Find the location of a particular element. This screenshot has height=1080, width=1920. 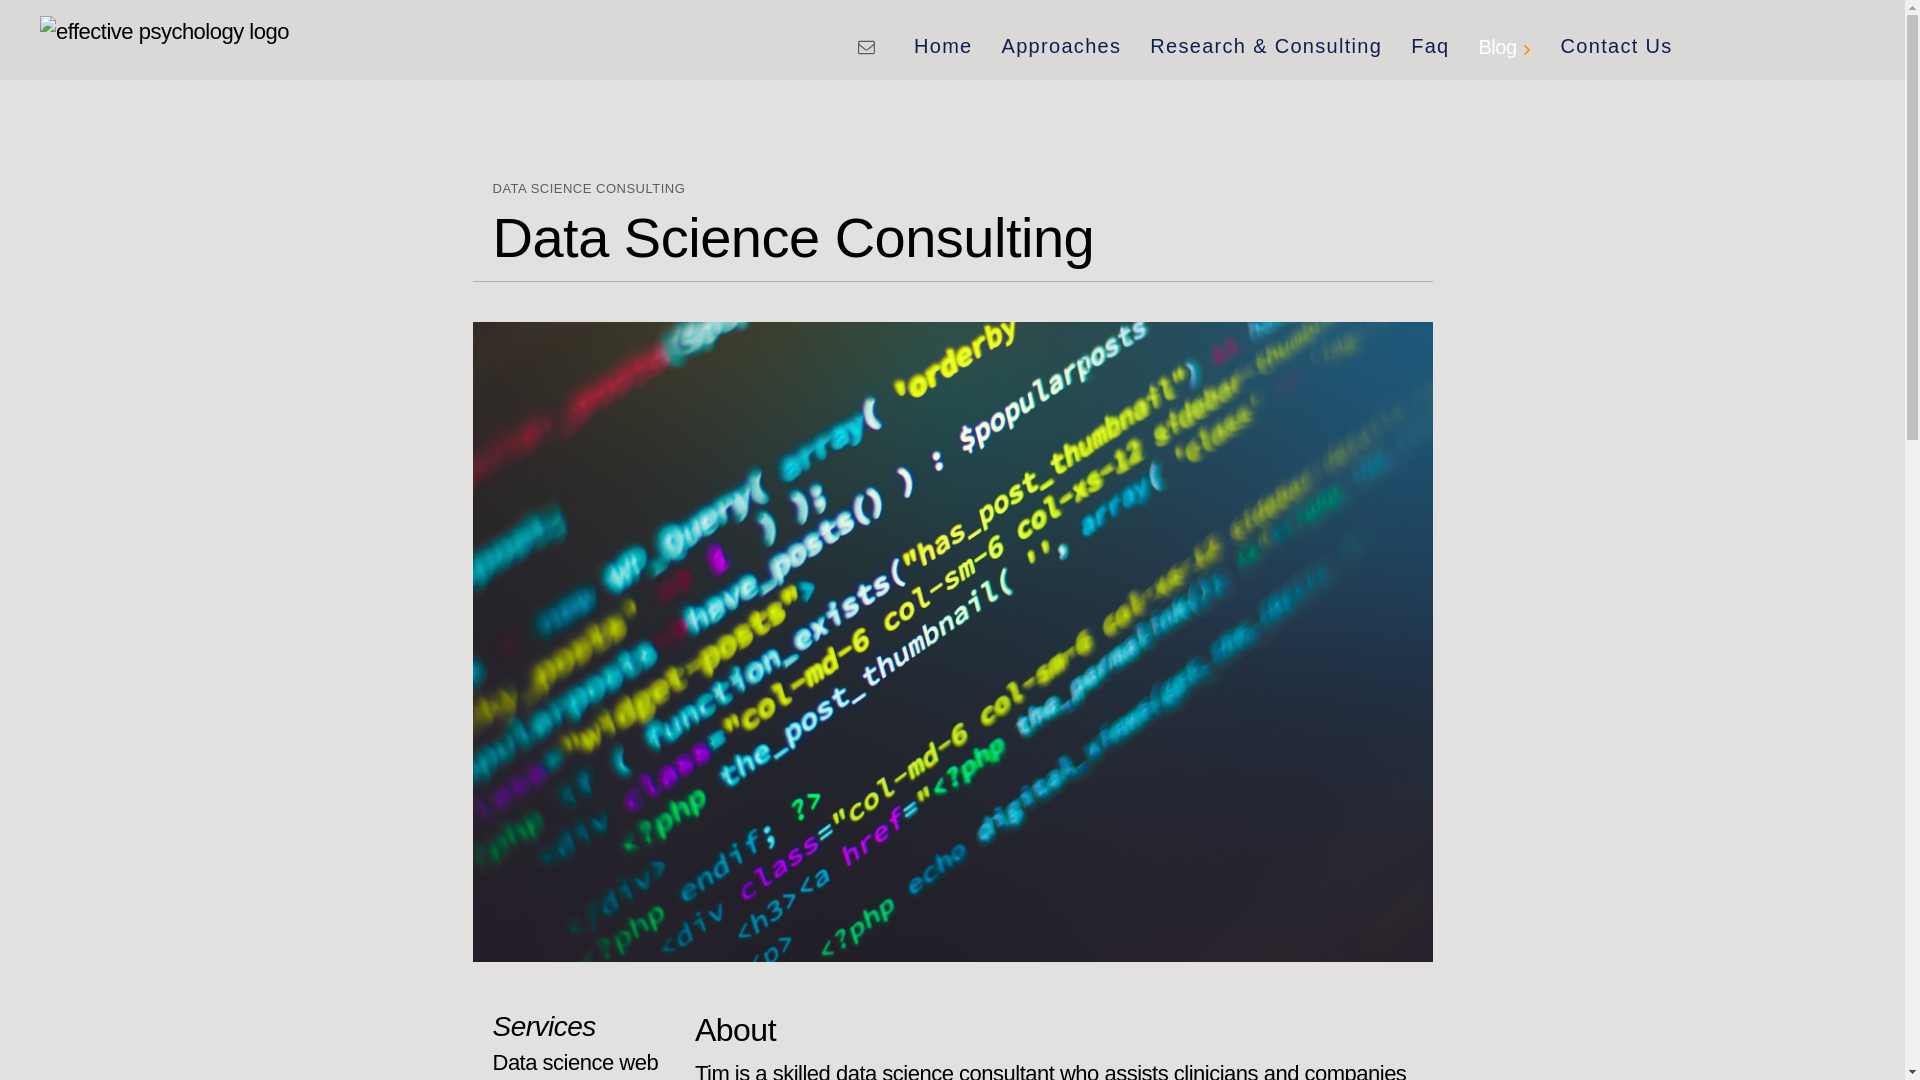

Research & Consulting is located at coordinates (1266, 45).